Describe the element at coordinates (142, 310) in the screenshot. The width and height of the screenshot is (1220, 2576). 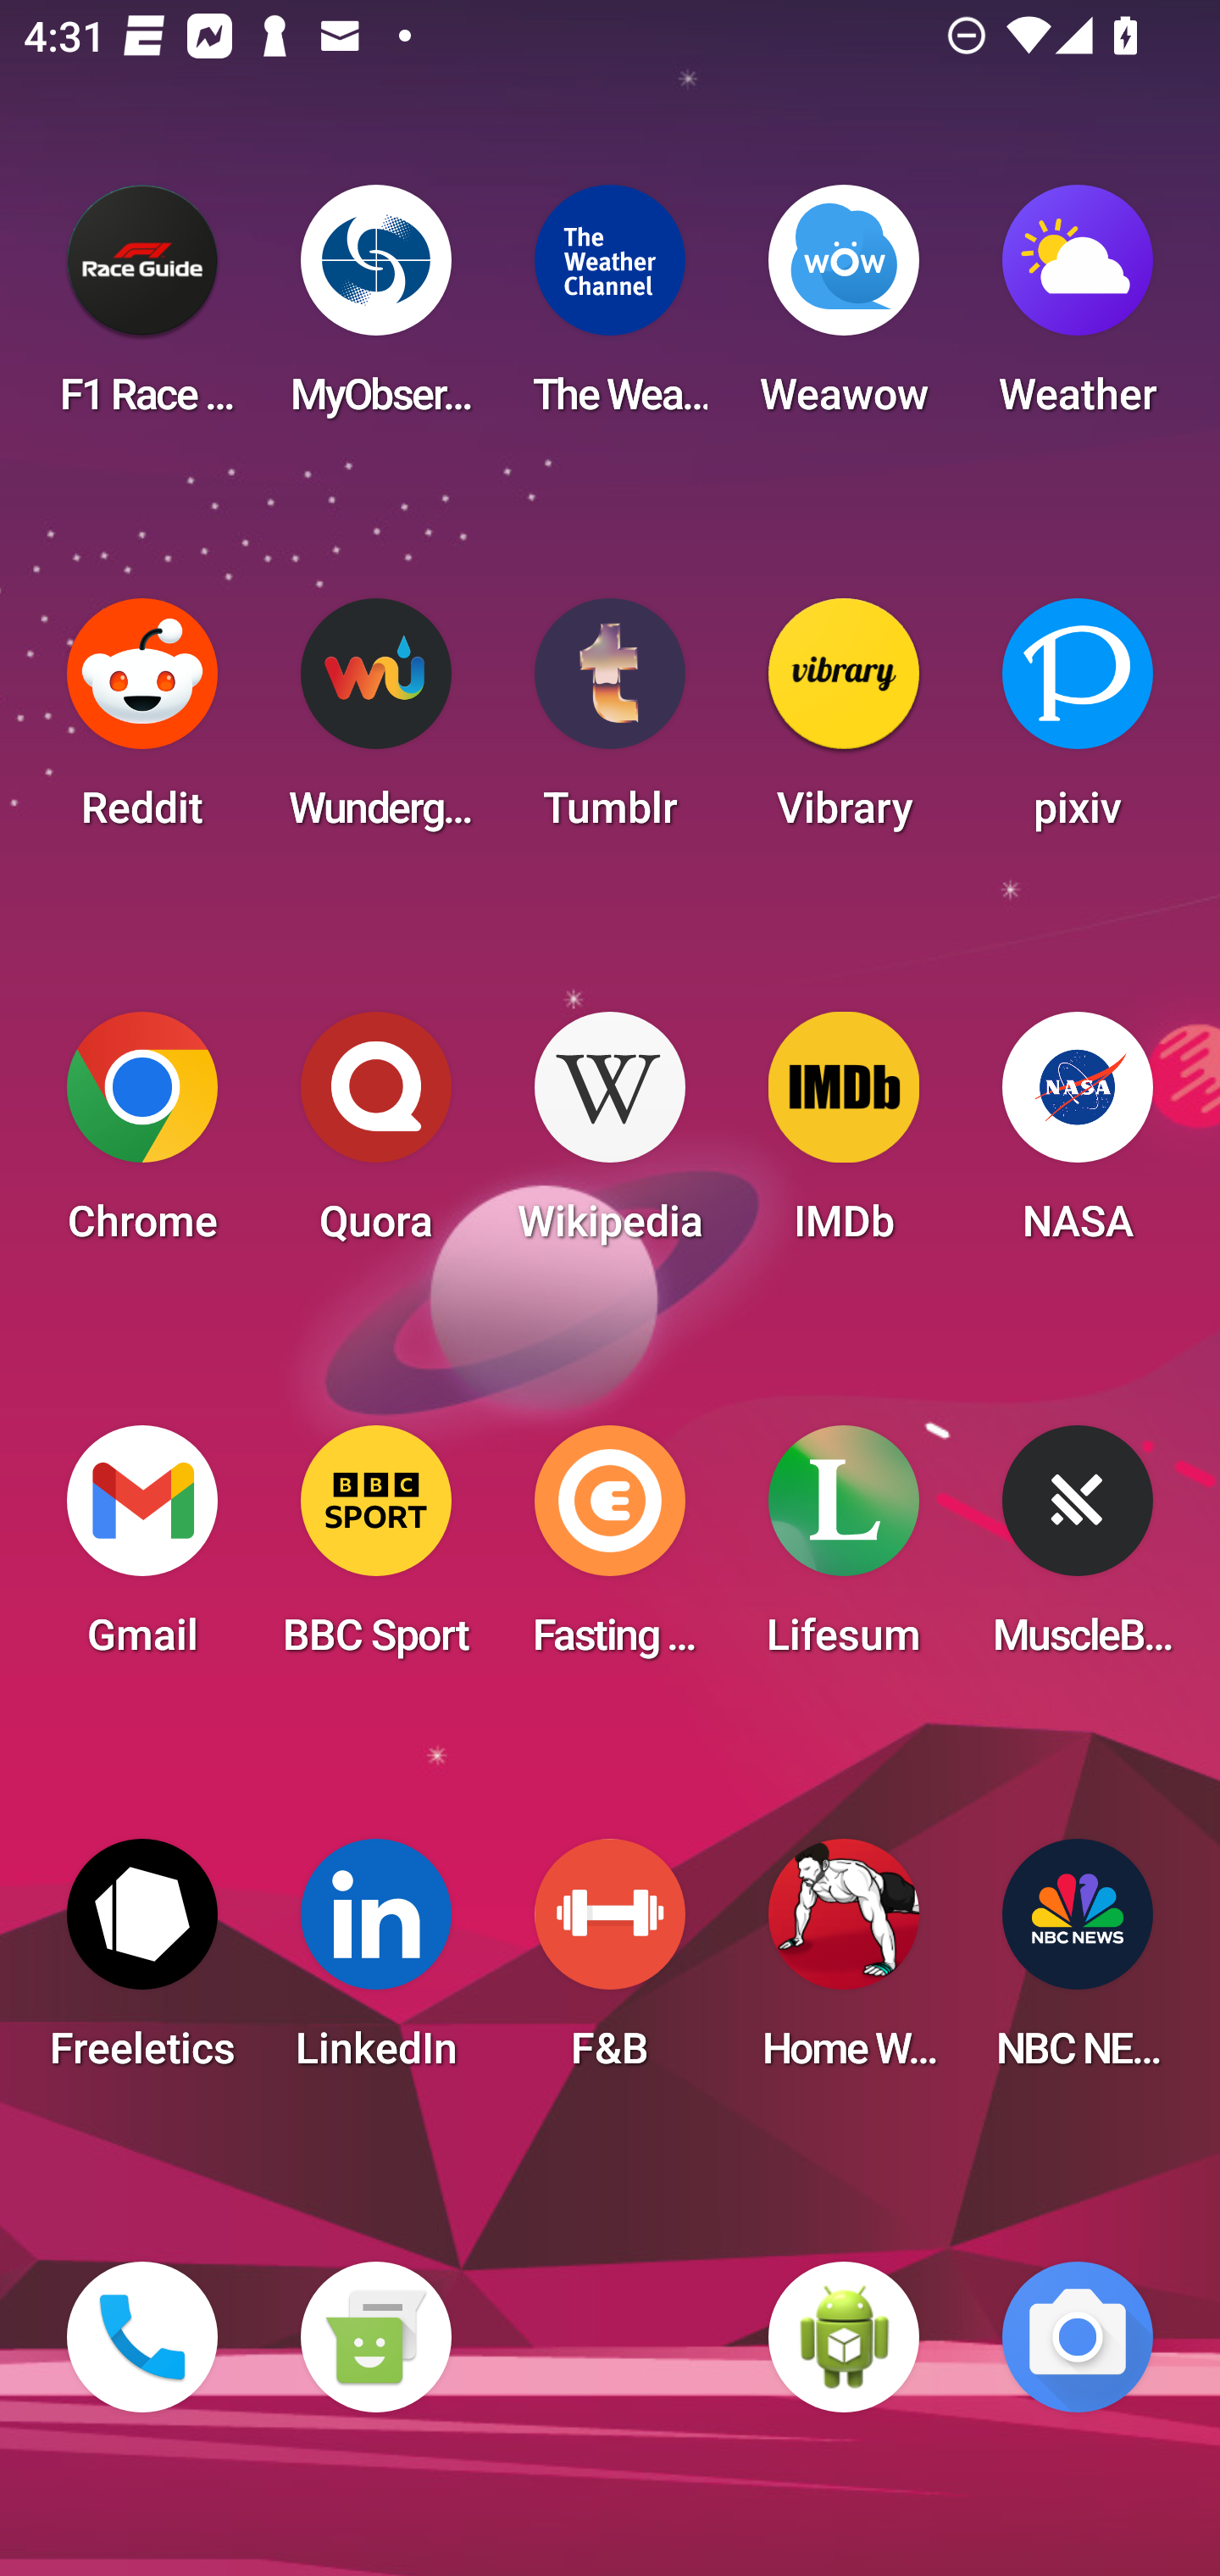
I see `F1 Race Guide` at that location.